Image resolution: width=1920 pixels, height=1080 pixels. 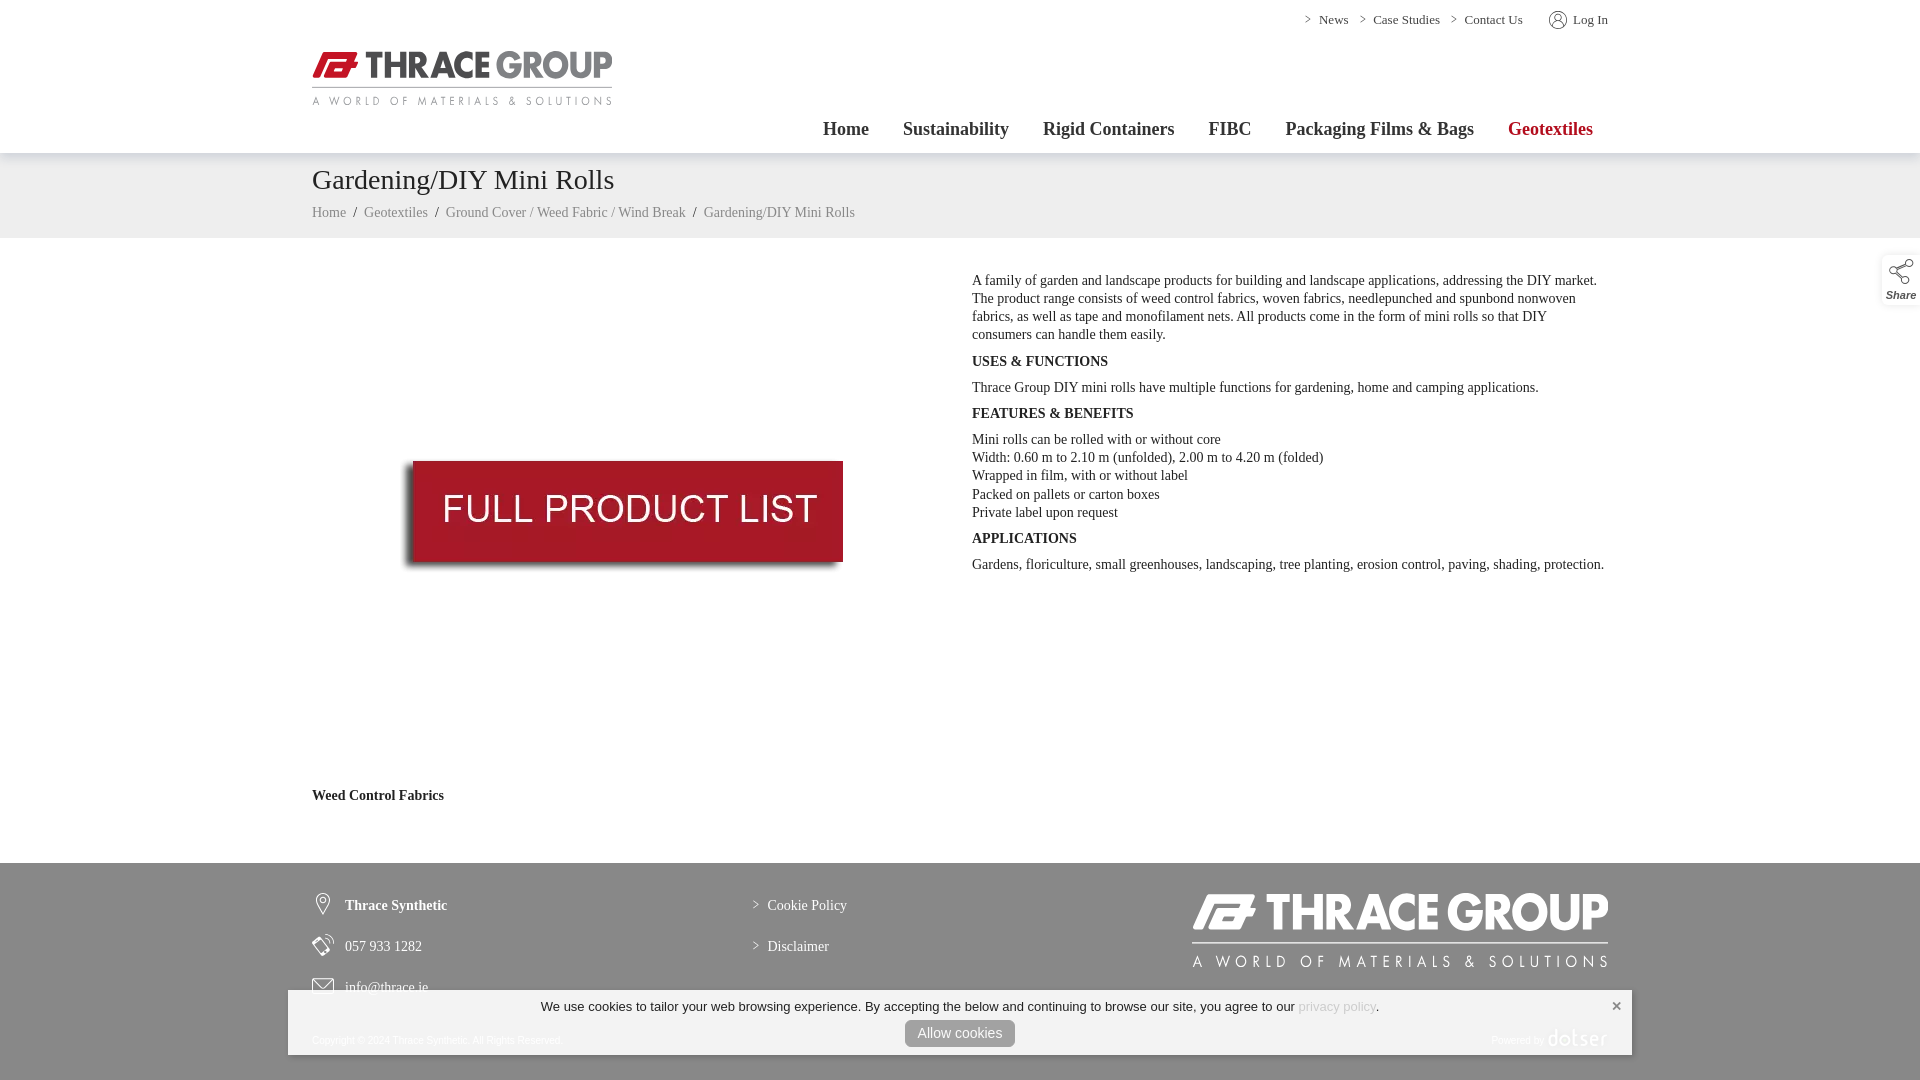 I want to click on Sustainability, so click(x=955, y=129).